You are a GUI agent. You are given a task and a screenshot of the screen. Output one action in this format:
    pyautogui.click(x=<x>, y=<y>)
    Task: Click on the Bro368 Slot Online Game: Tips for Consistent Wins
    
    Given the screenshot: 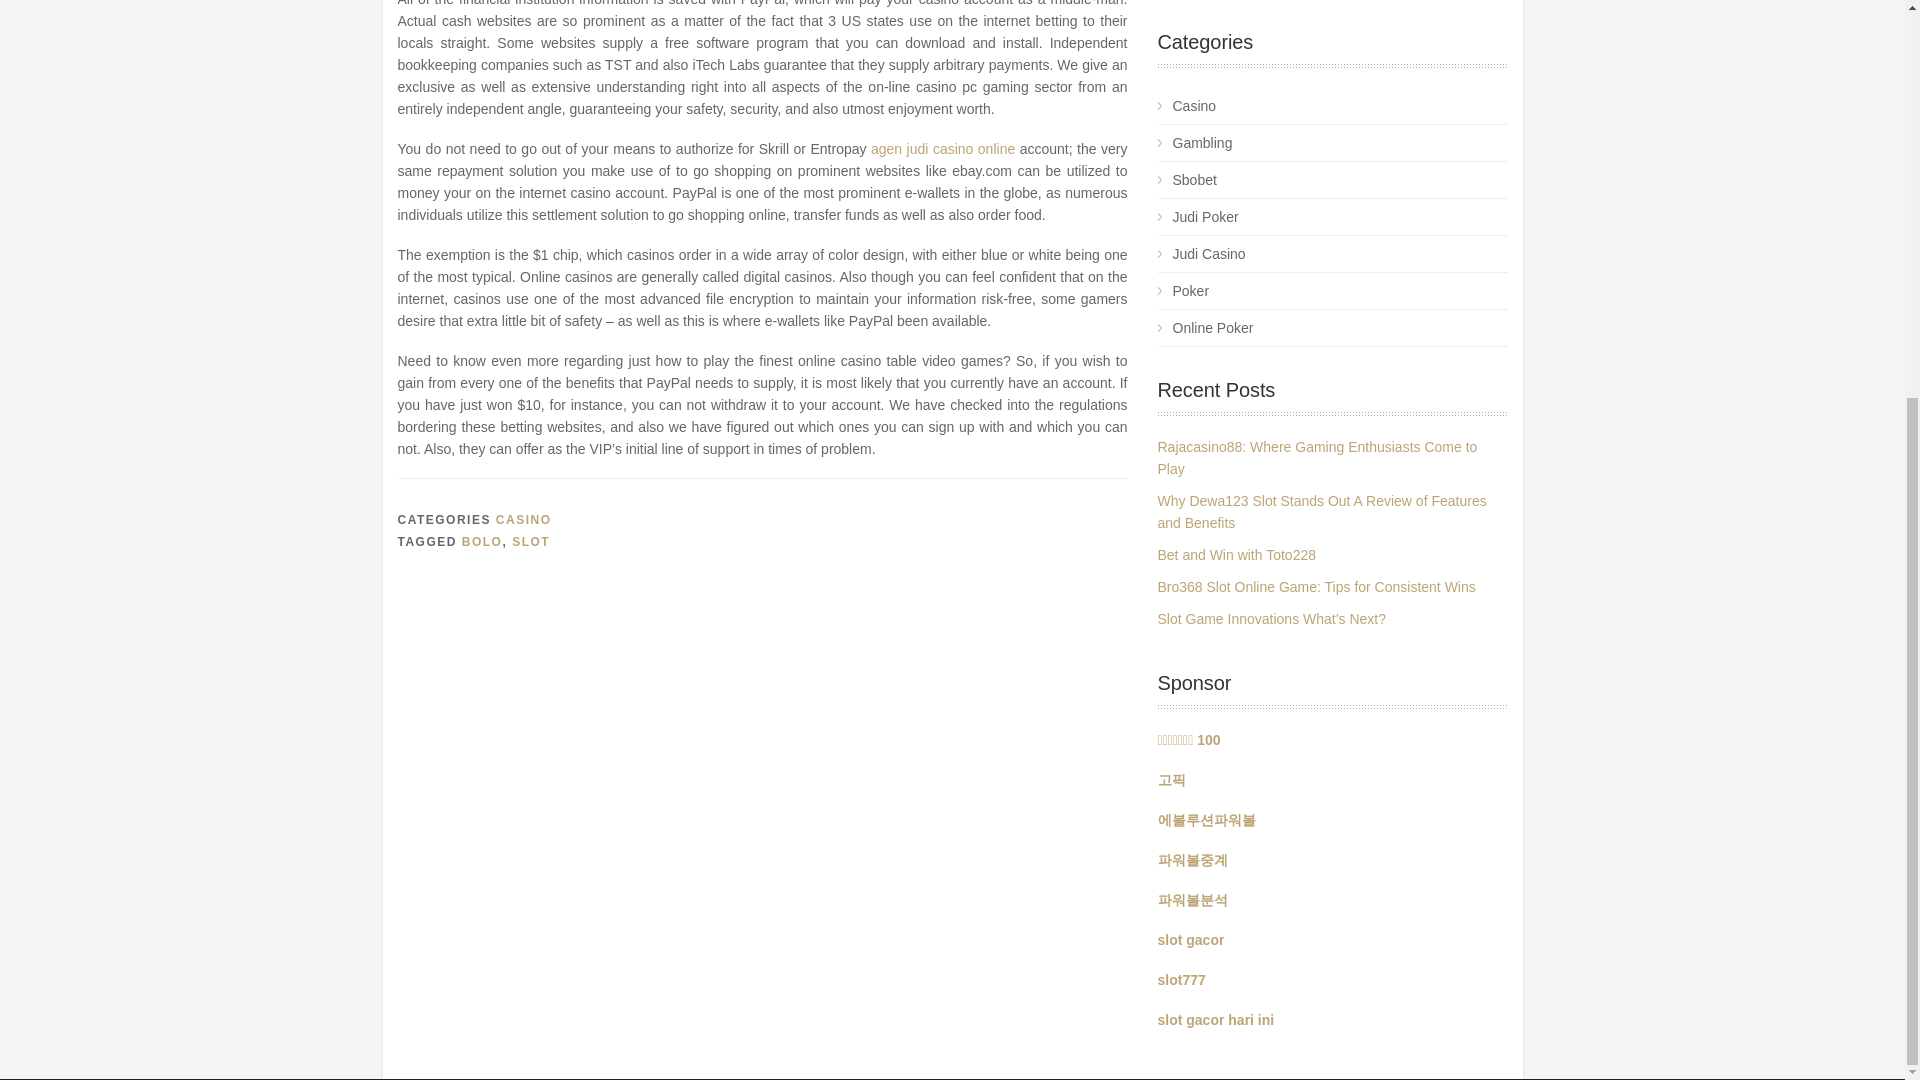 What is the action you would take?
    pyautogui.click(x=1316, y=586)
    